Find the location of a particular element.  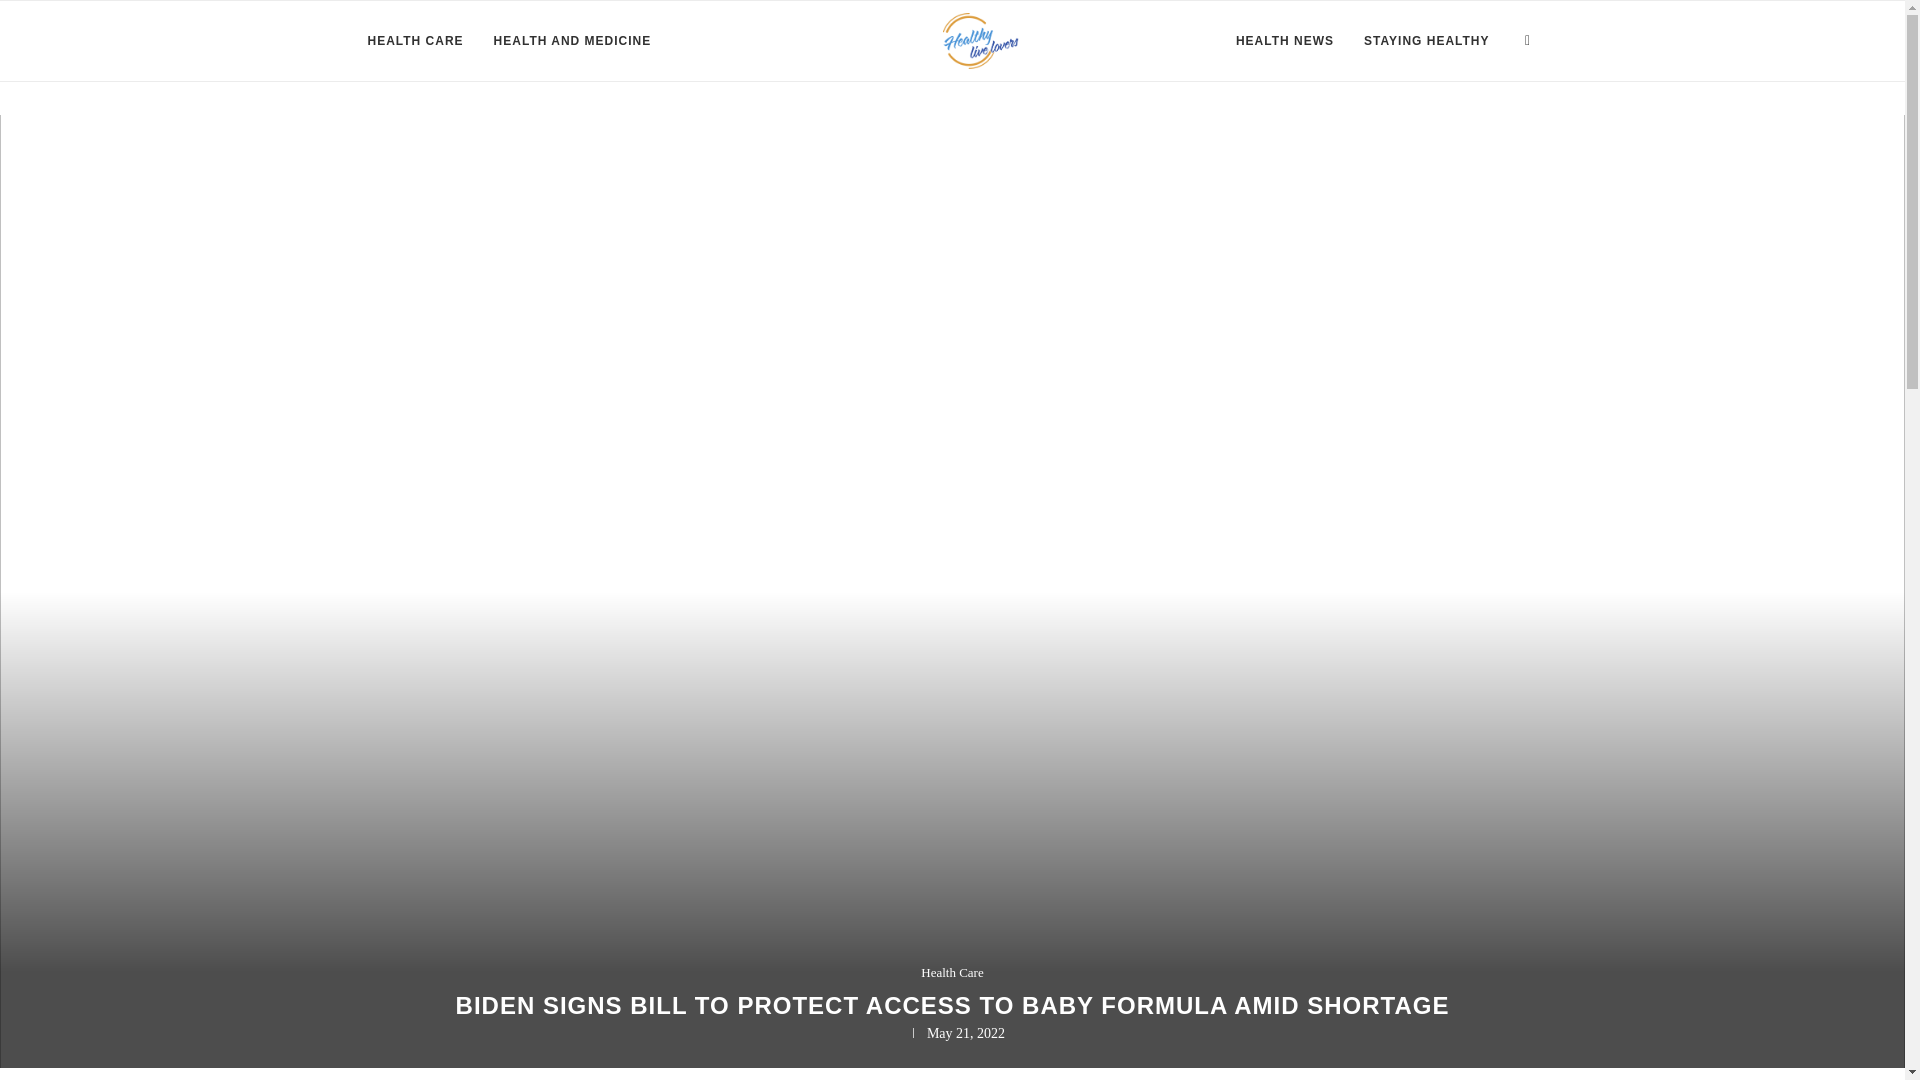

STAYING HEALTHY is located at coordinates (1426, 41).